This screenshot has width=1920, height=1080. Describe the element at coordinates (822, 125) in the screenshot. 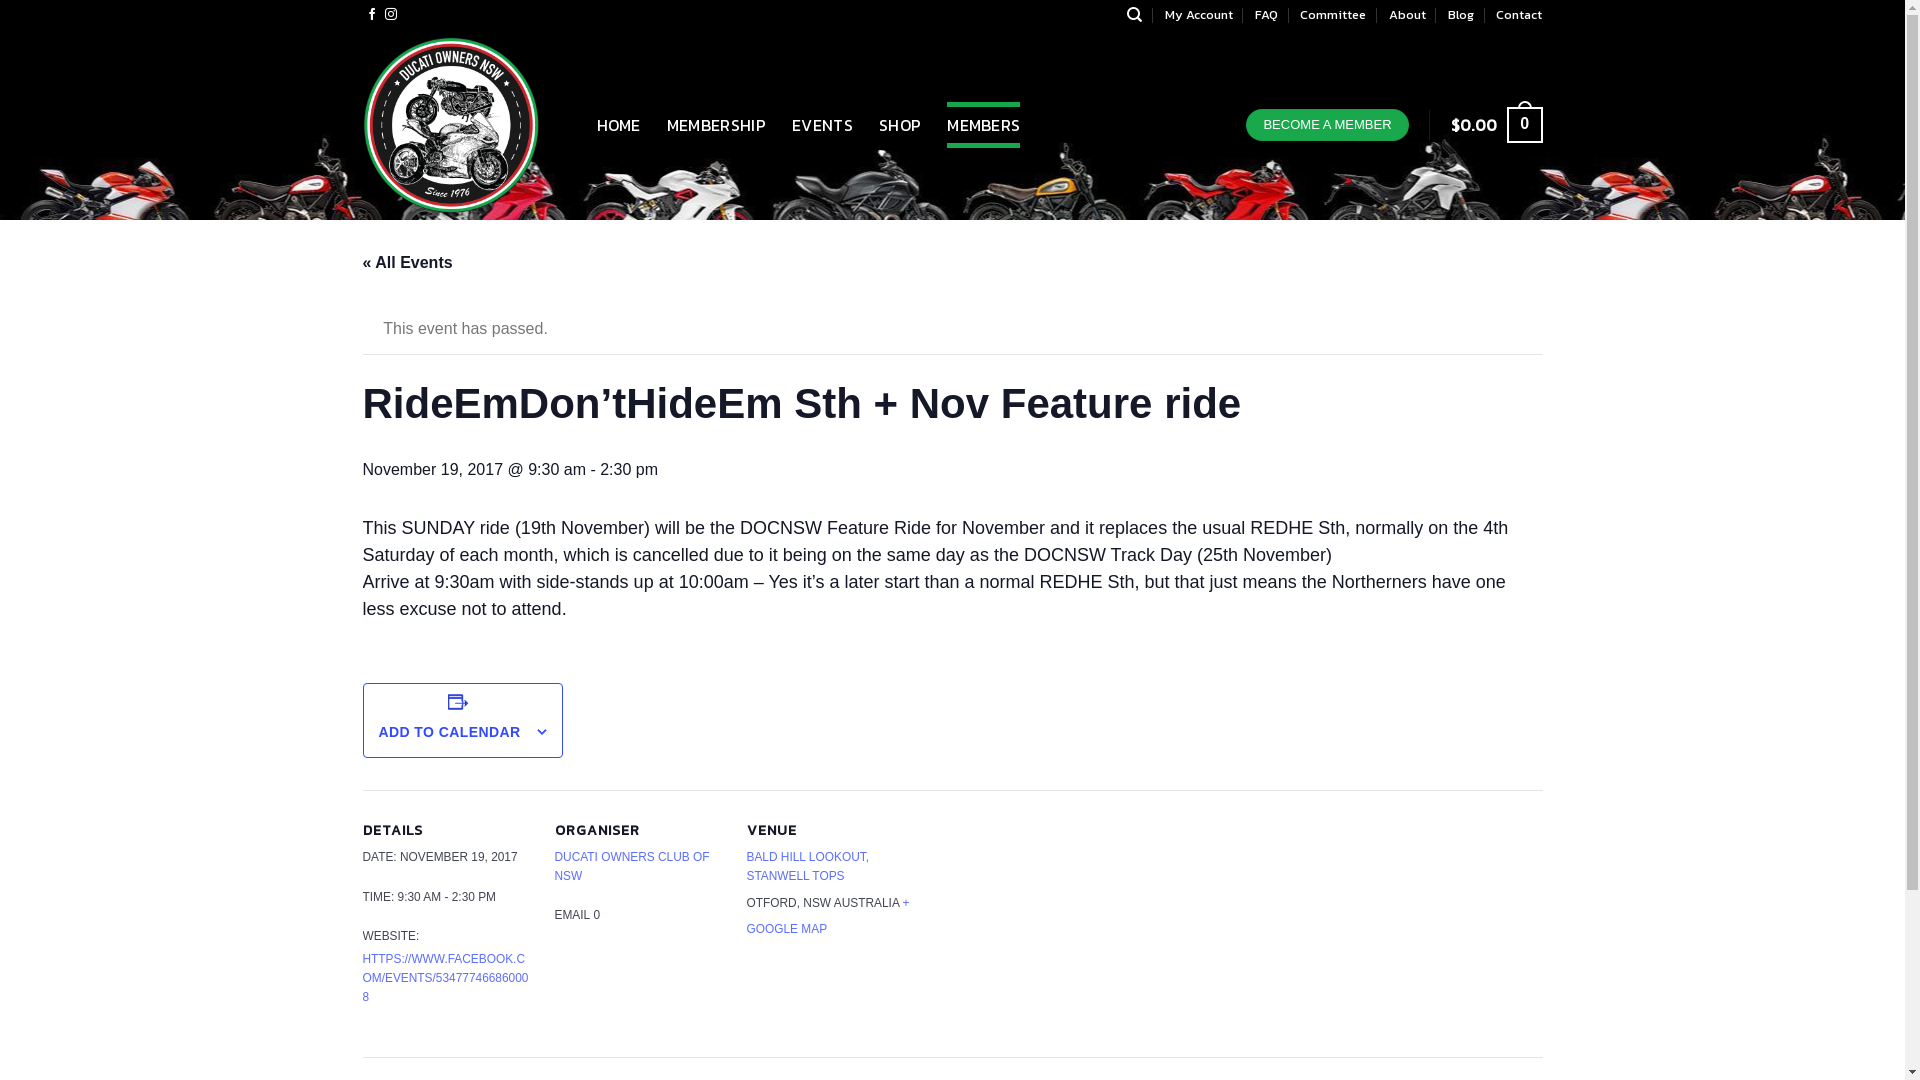

I see `EVENTS` at that location.